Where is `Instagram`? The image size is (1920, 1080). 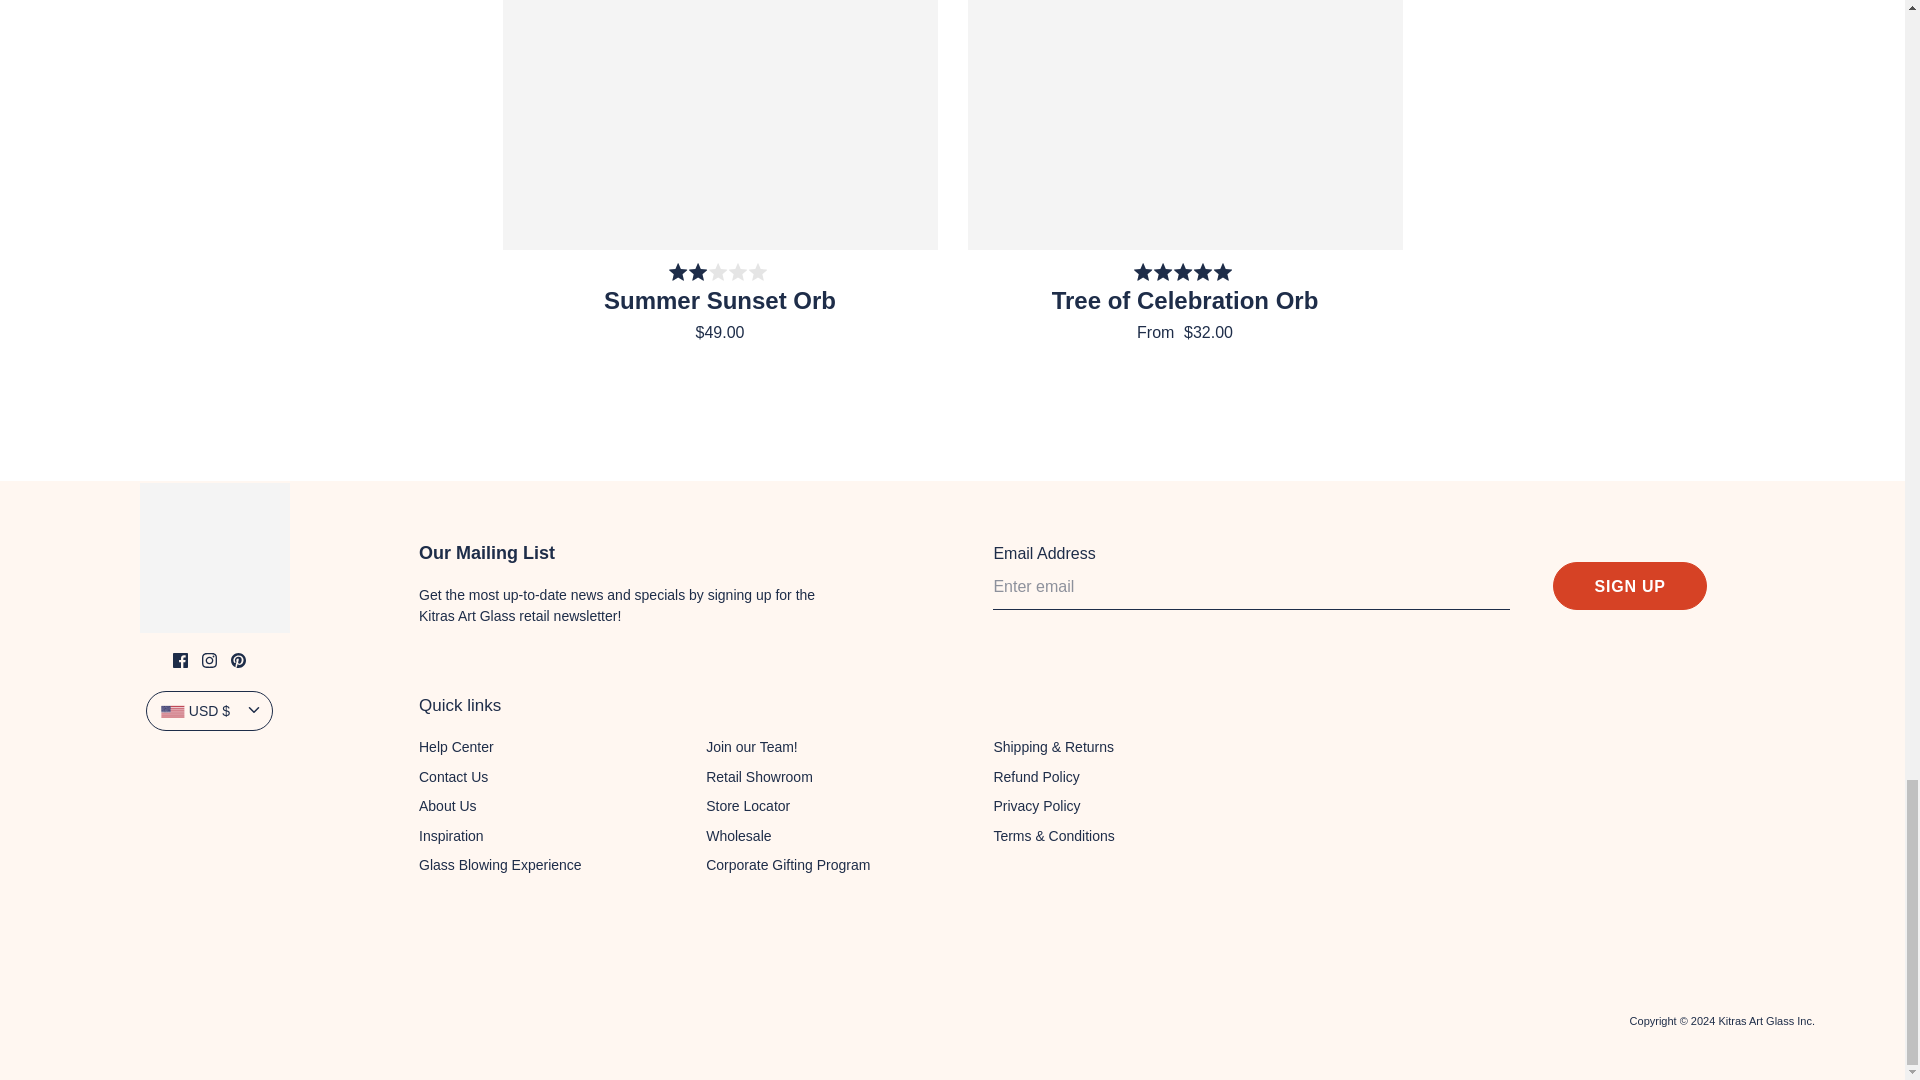 Instagram is located at coordinates (208, 660).